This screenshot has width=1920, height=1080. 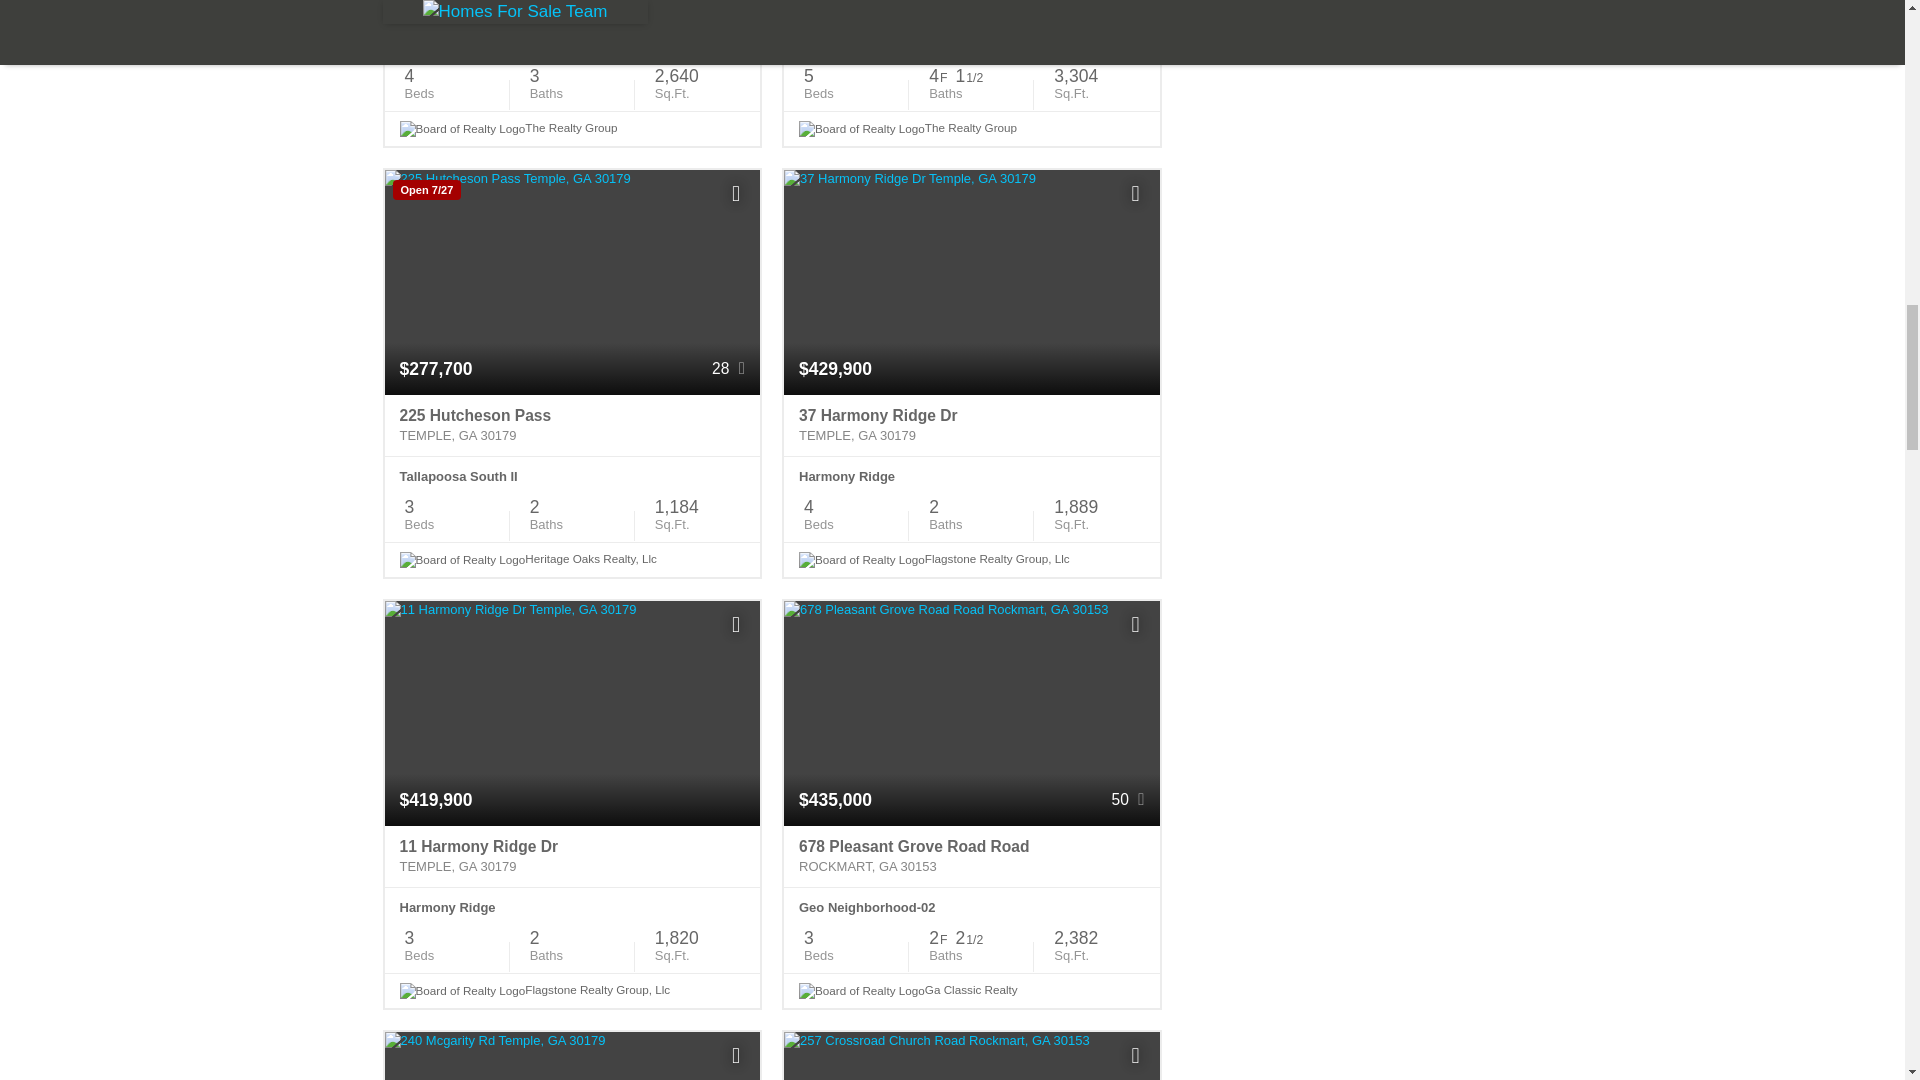 What do you see at coordinates (971, 12) in the screenshot?
I see `350 Taylor Path Dallas,  GA 30157` at bounding box center [971, 12].